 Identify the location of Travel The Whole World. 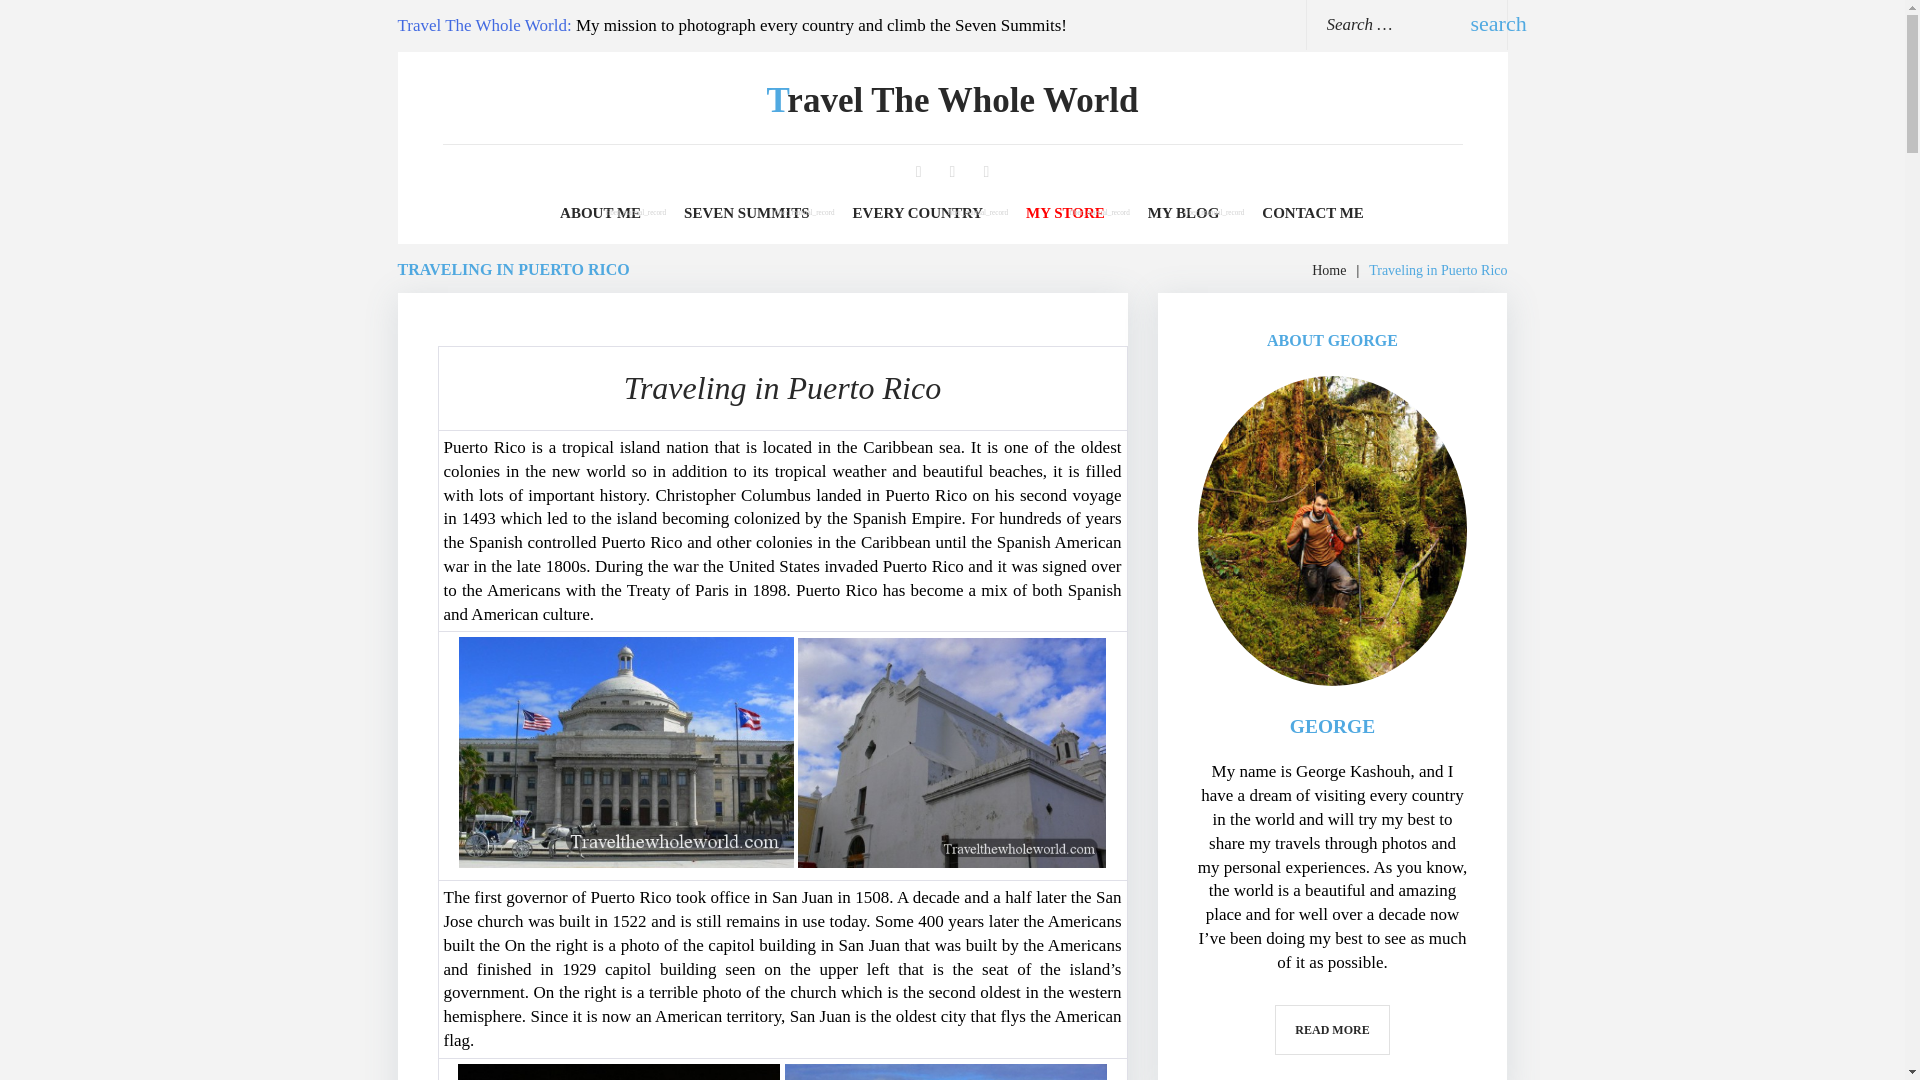
(952, 100).